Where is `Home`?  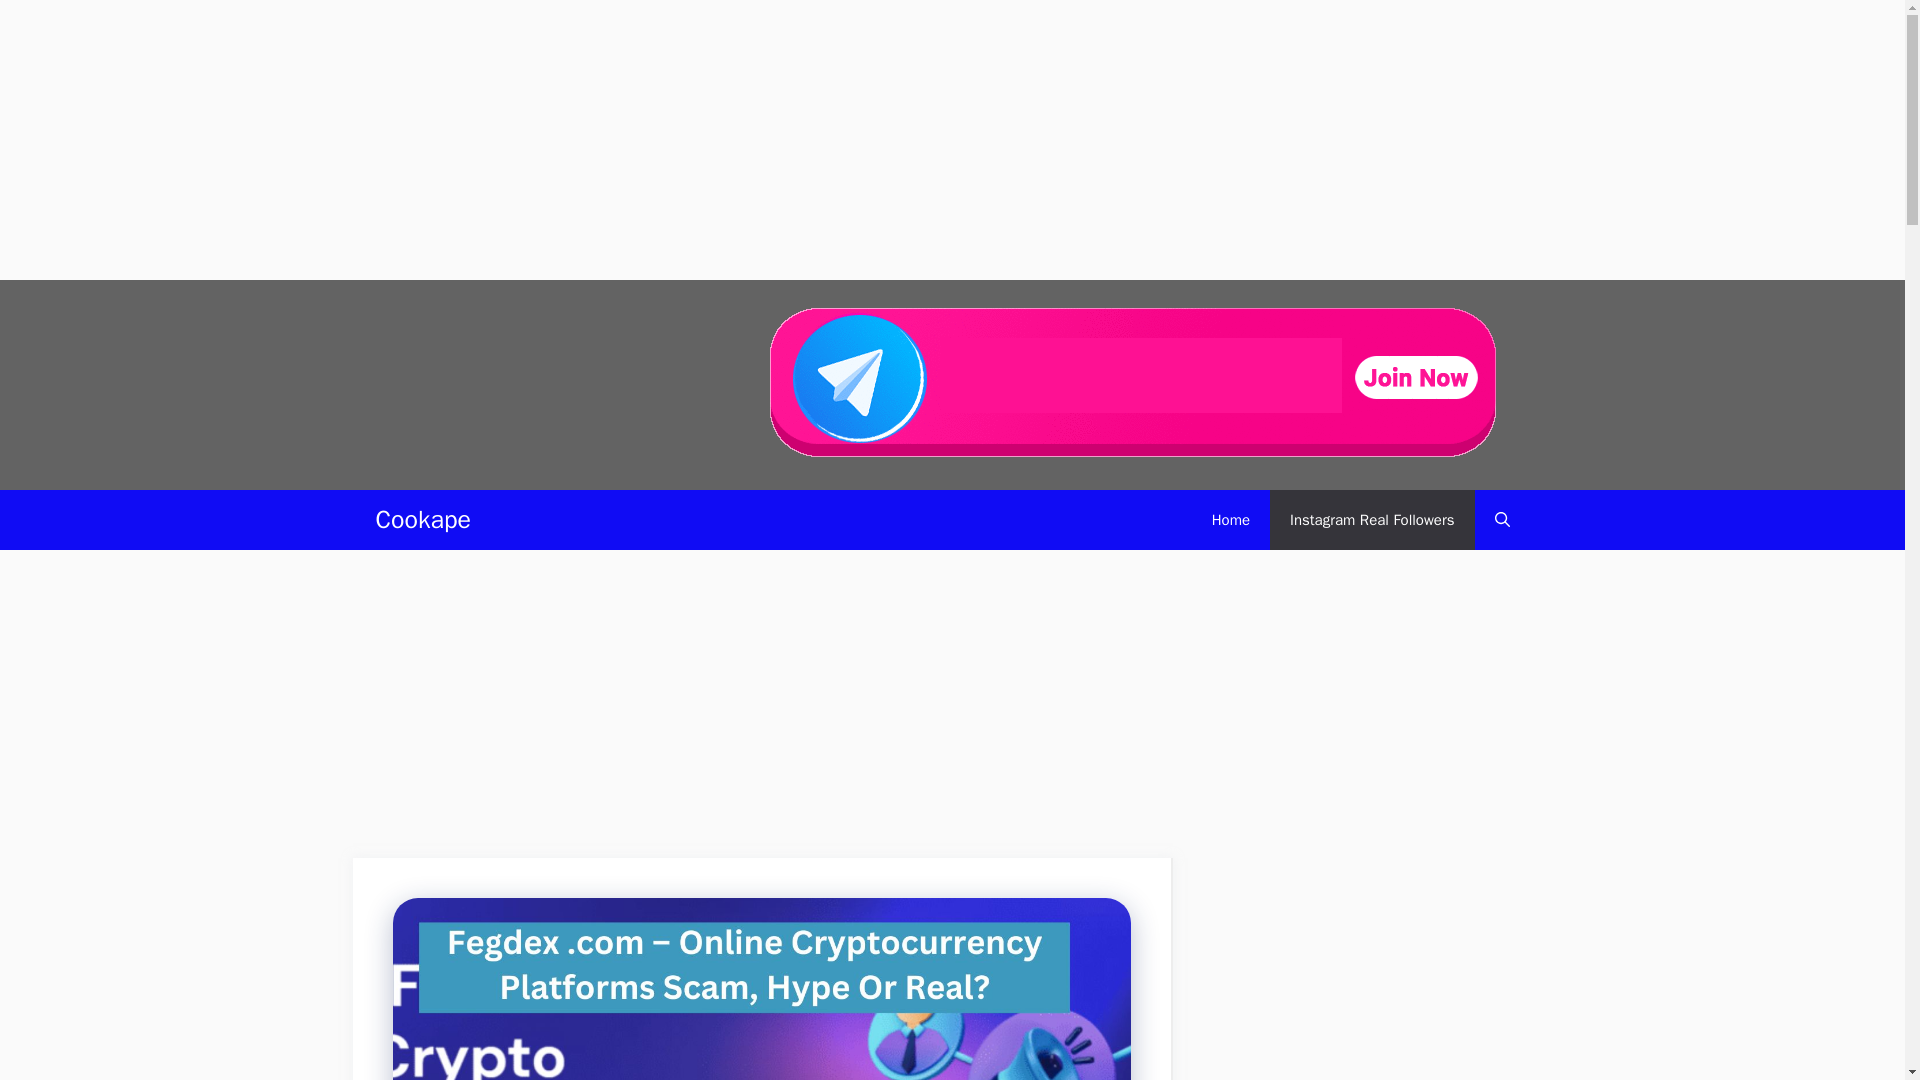 Home is located at coordinates (1230, 520).